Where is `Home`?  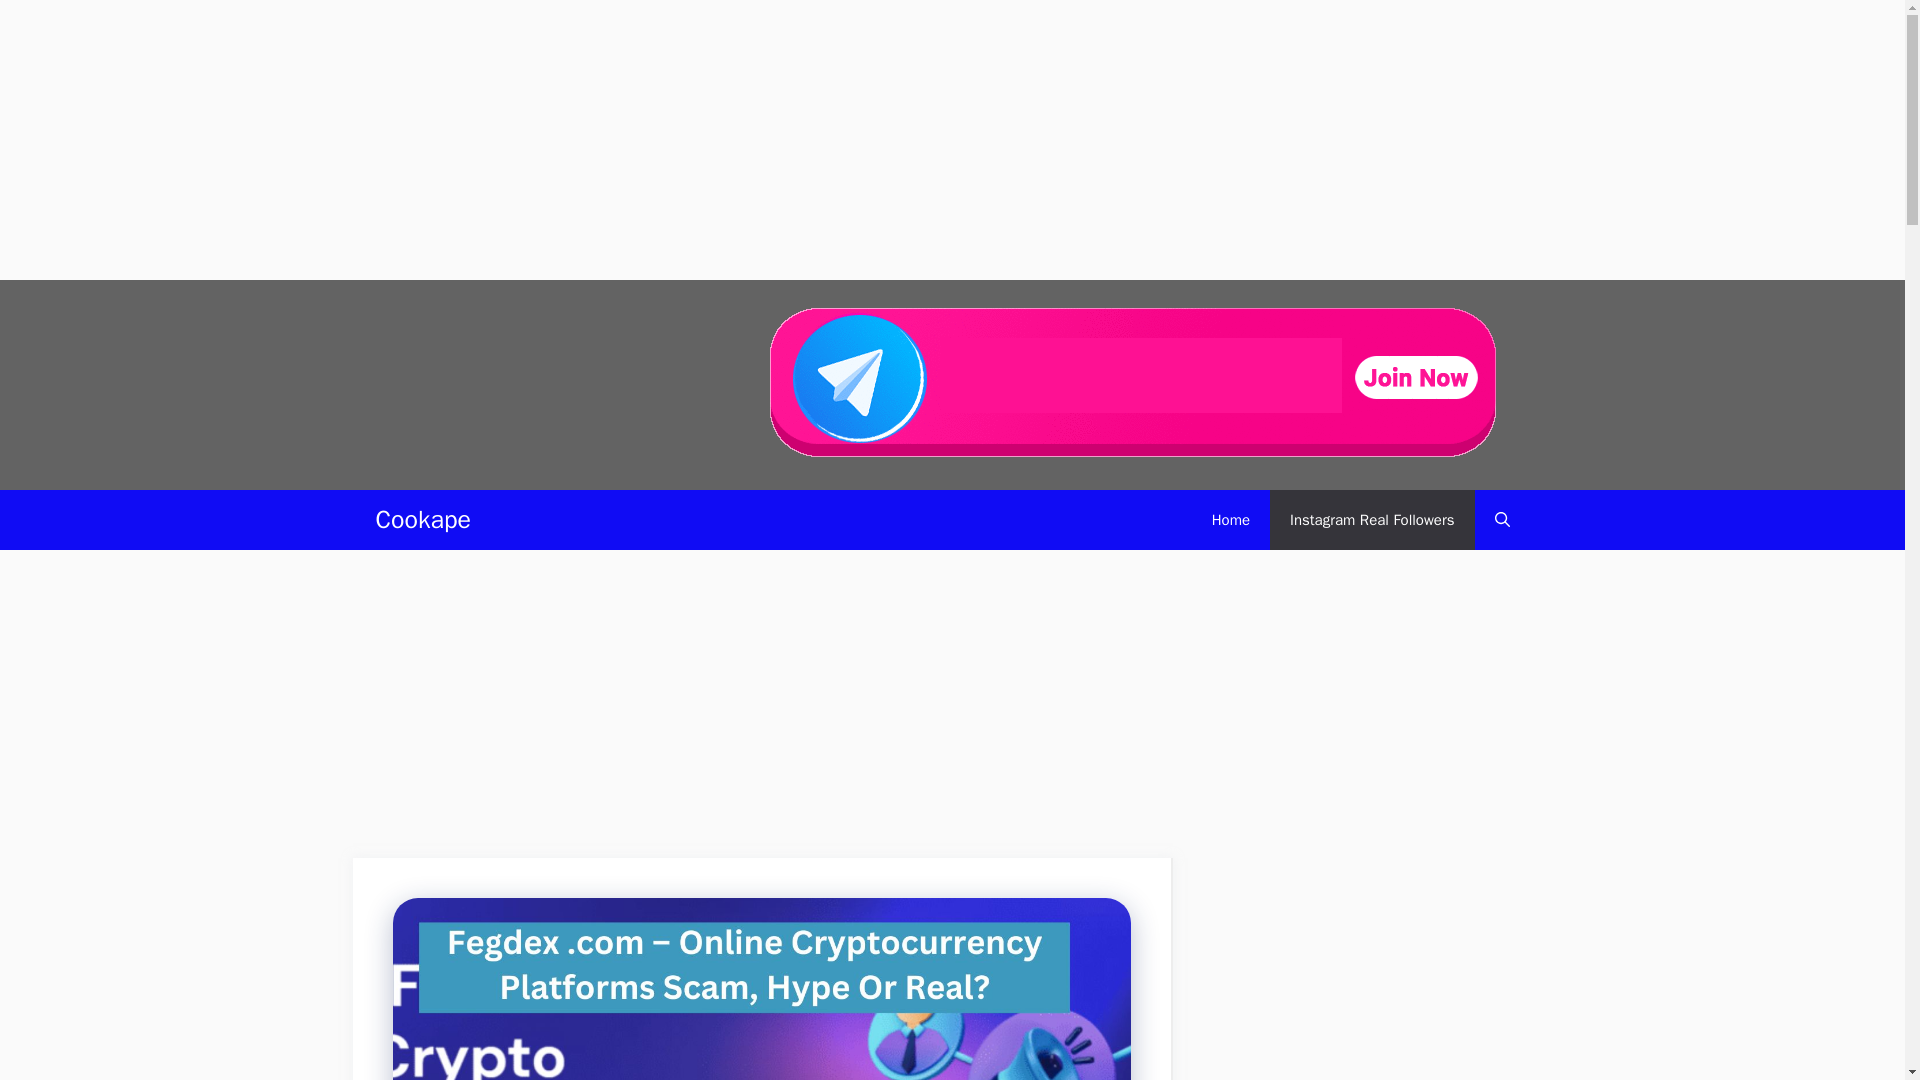 Home is located at coordinates (1230, 520).